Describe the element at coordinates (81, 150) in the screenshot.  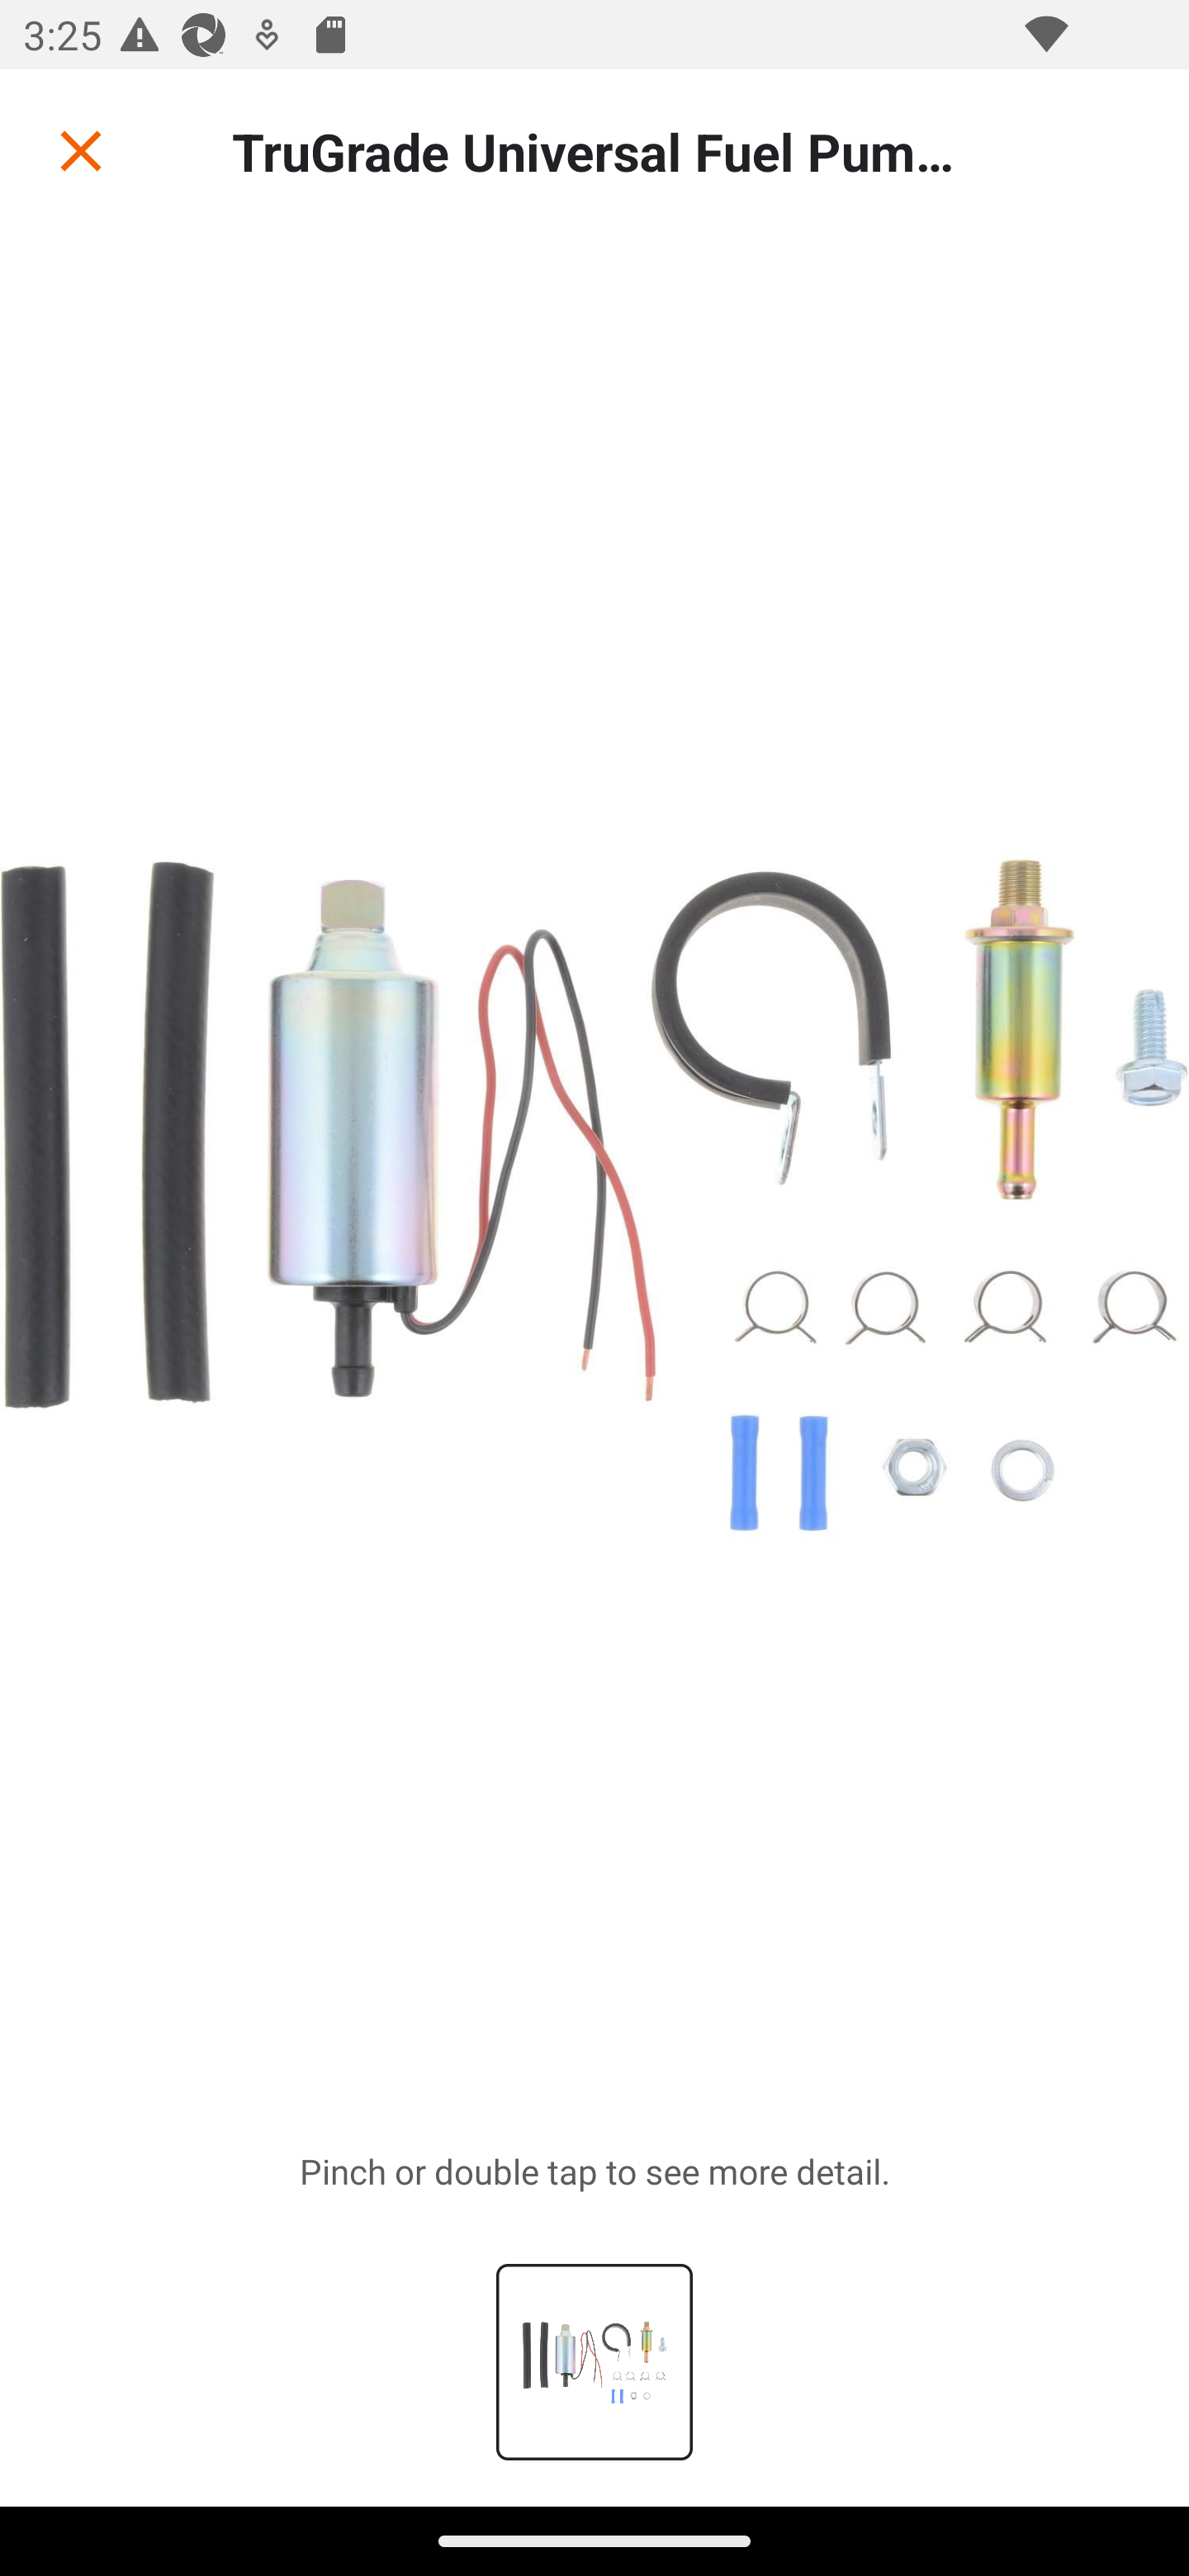
I see `Go back ` at that location.